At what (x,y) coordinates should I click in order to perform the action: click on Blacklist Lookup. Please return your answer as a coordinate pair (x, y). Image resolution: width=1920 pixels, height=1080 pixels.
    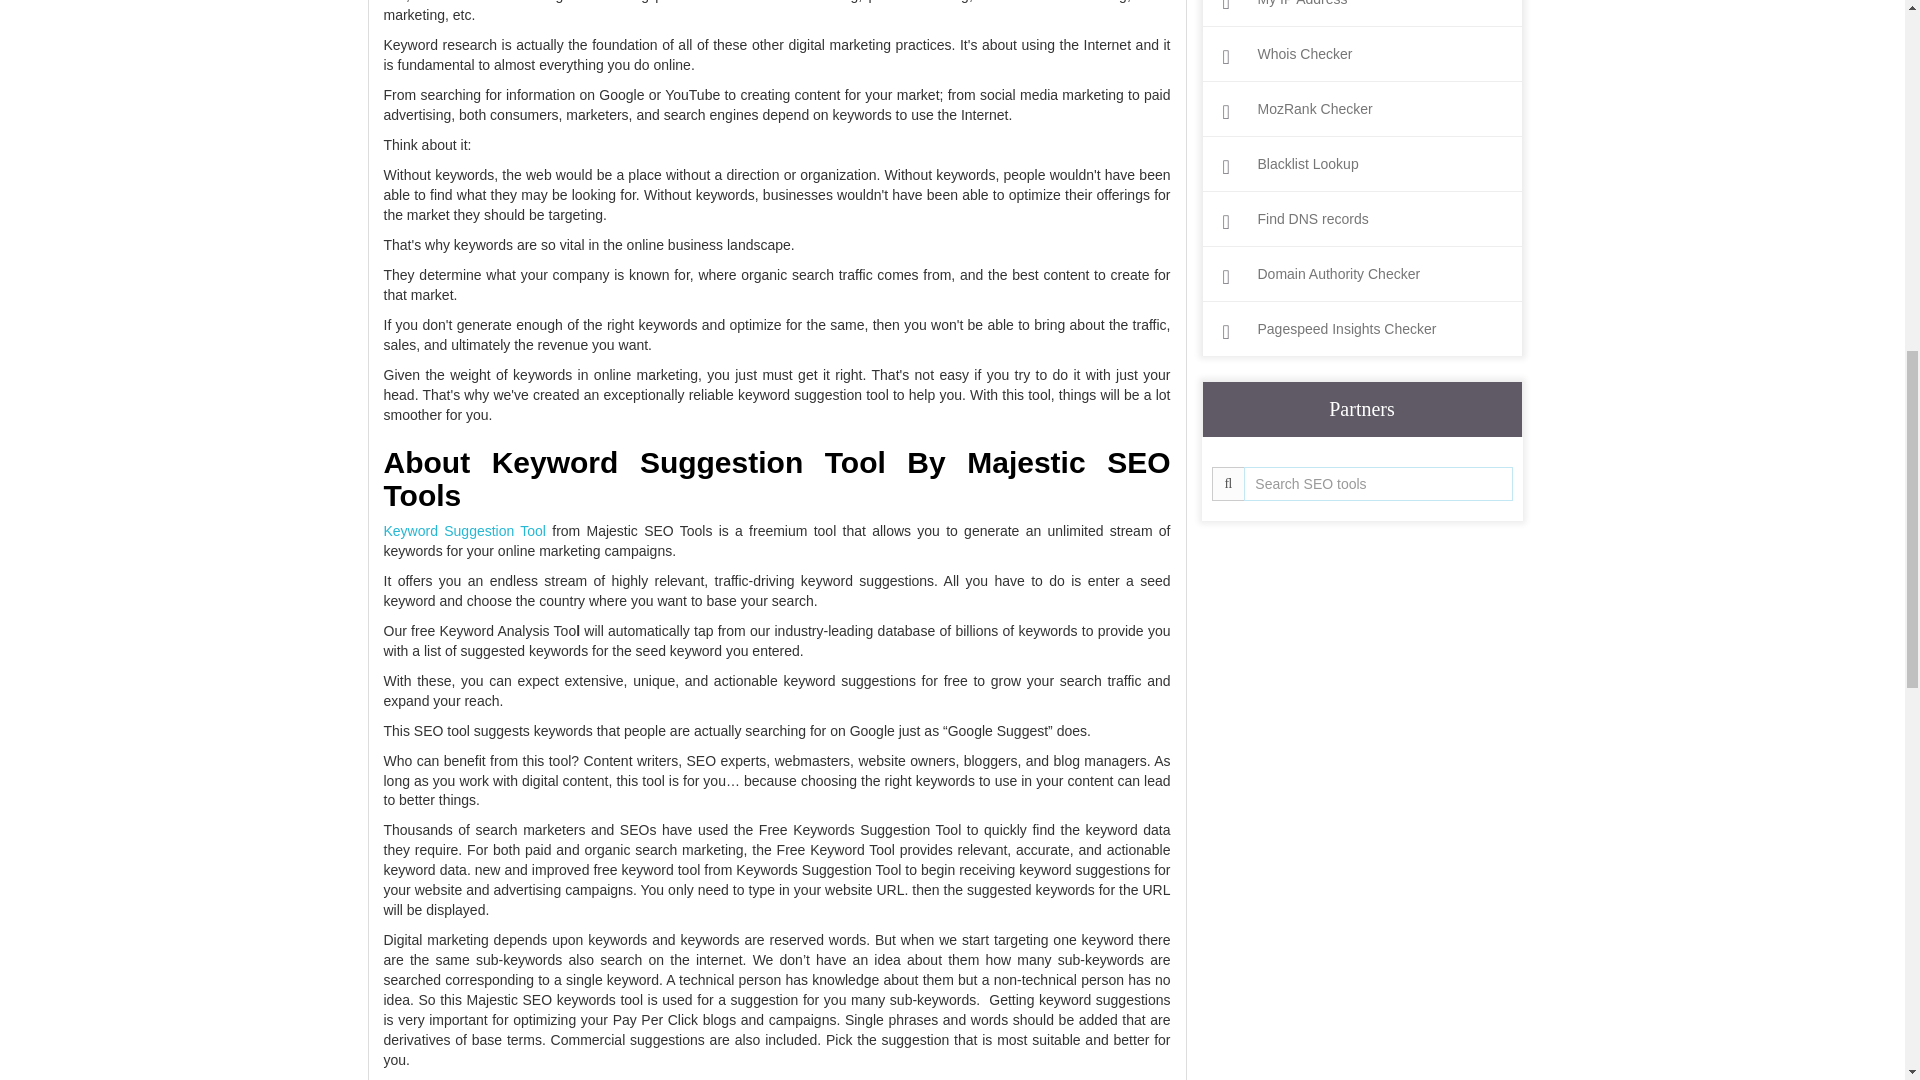
    Looking at the image, I should click on (1361, 164).